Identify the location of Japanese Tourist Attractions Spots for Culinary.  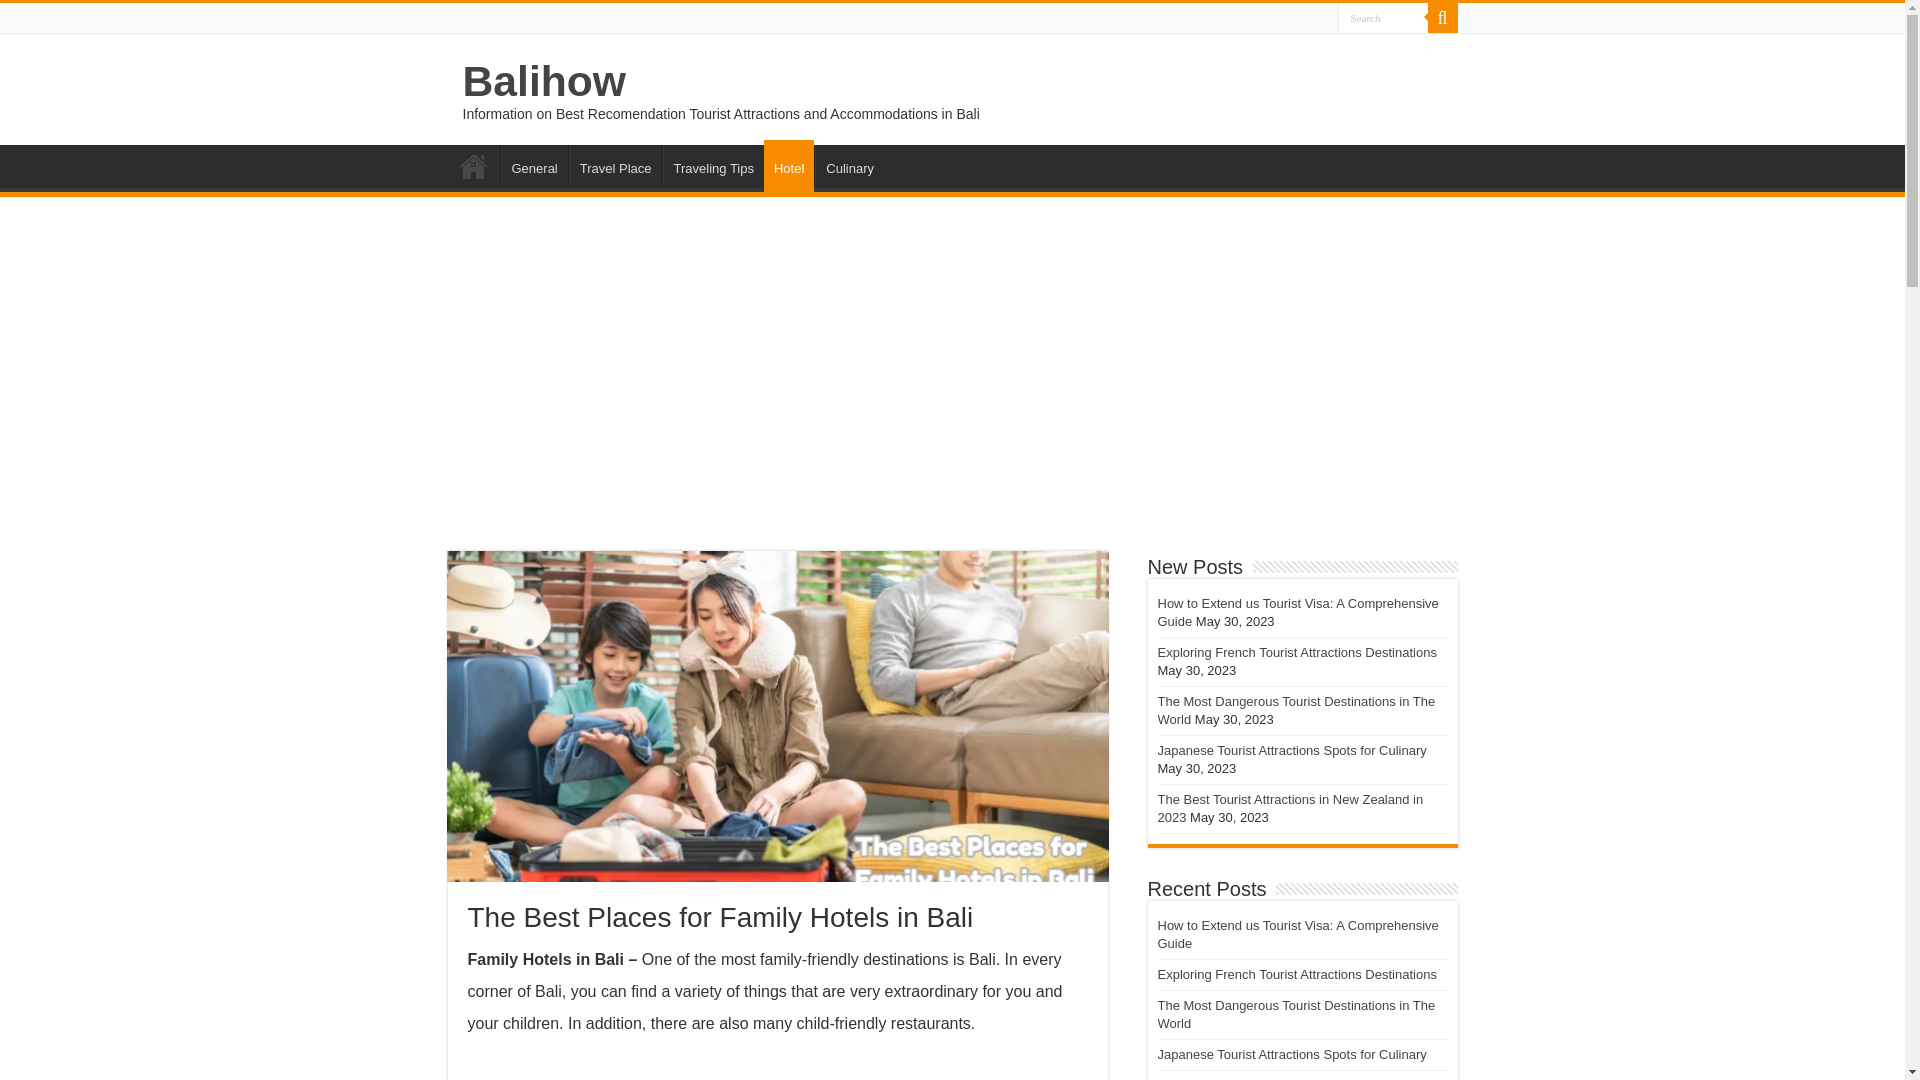
(1292, 750).